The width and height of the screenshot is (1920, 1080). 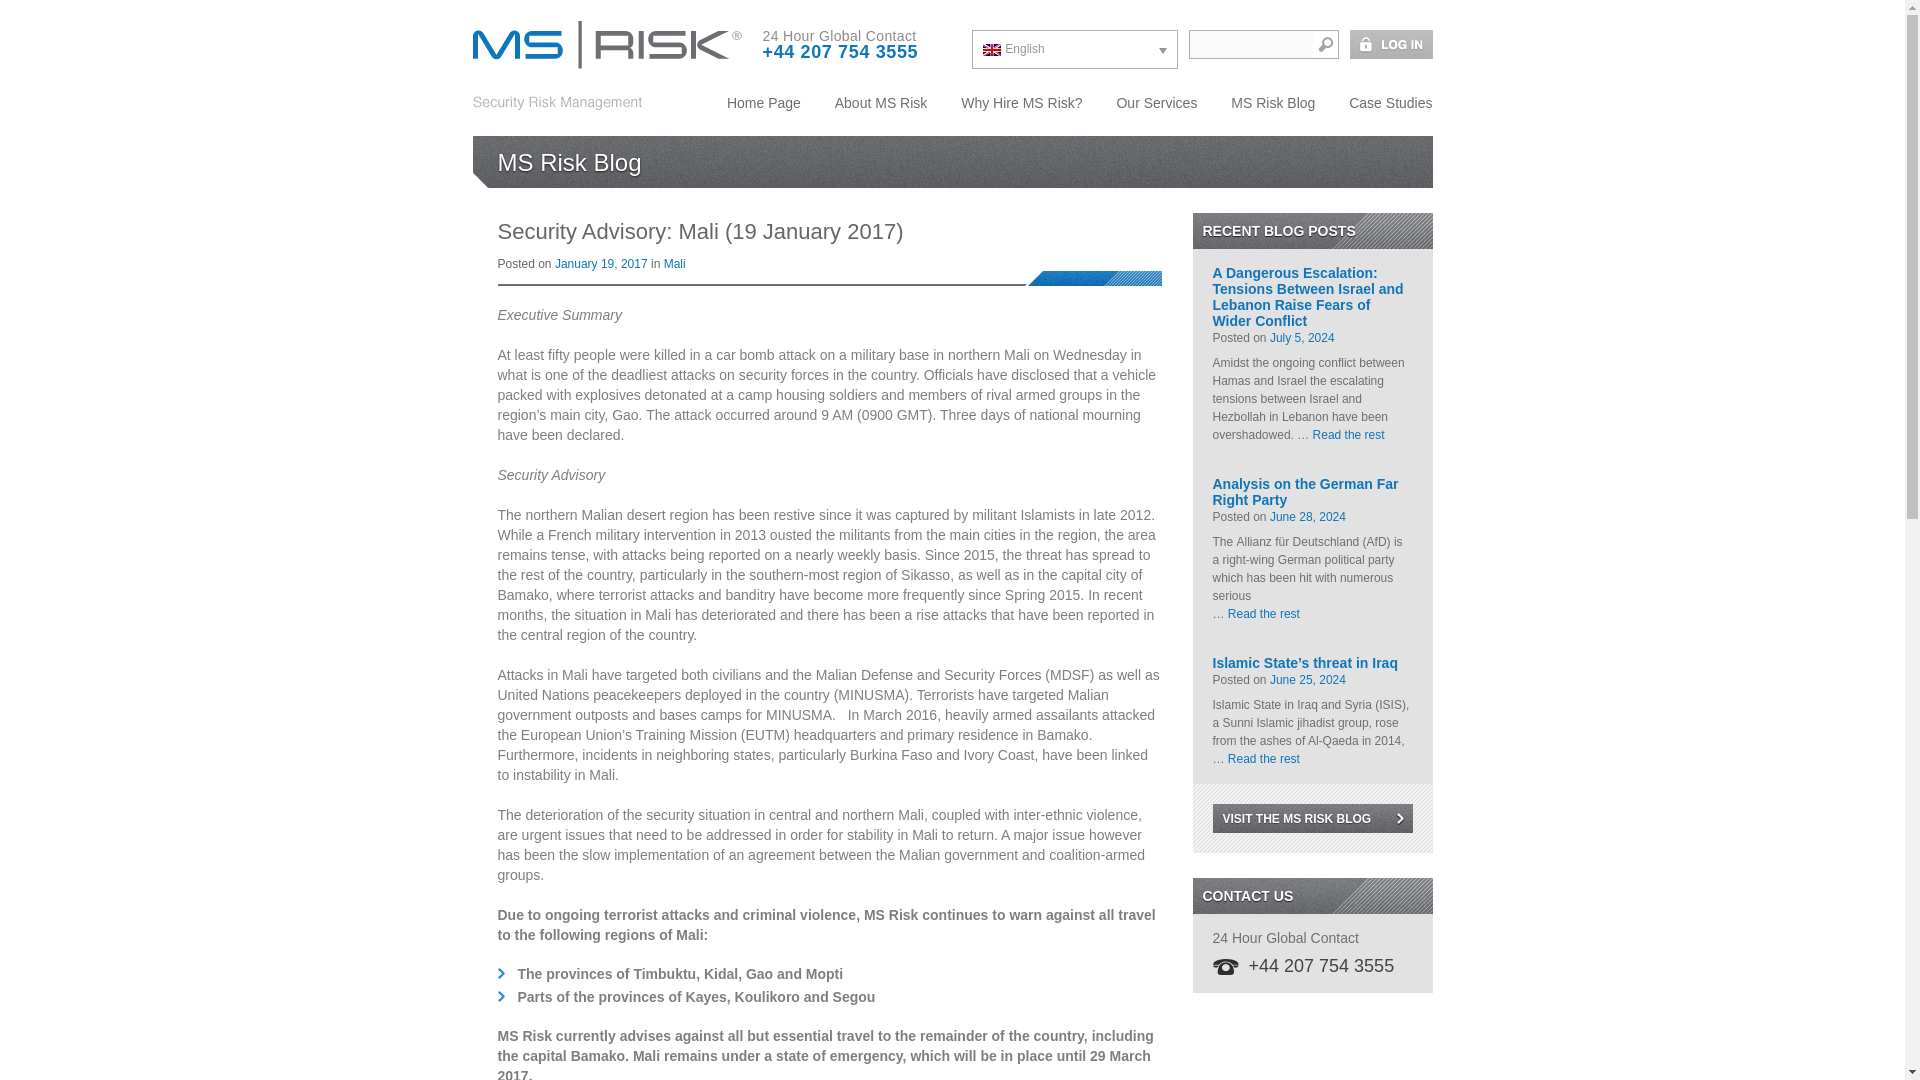 I want to click on 9:13 pm, so click(x=1302, y=337).